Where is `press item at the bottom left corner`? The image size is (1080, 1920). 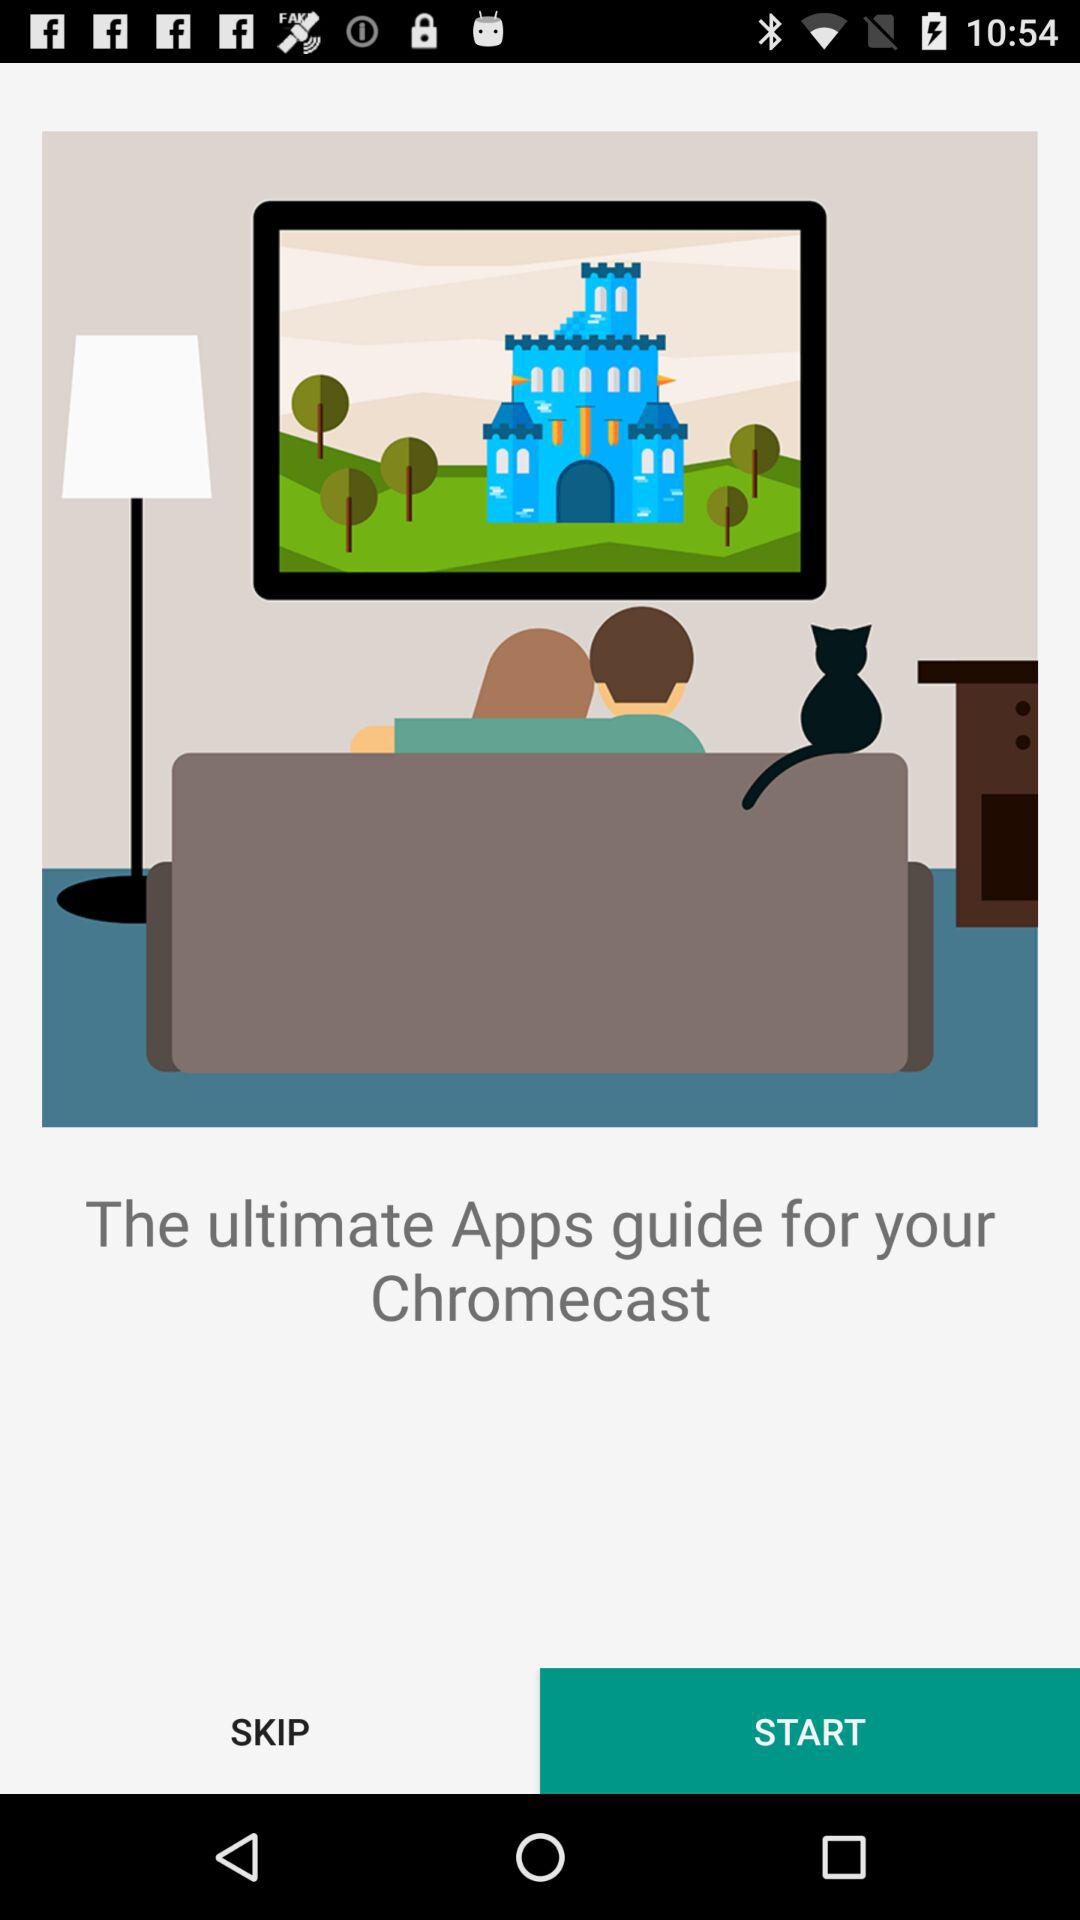
press item at the bottom left corner is located at coordinates (270, 1730).